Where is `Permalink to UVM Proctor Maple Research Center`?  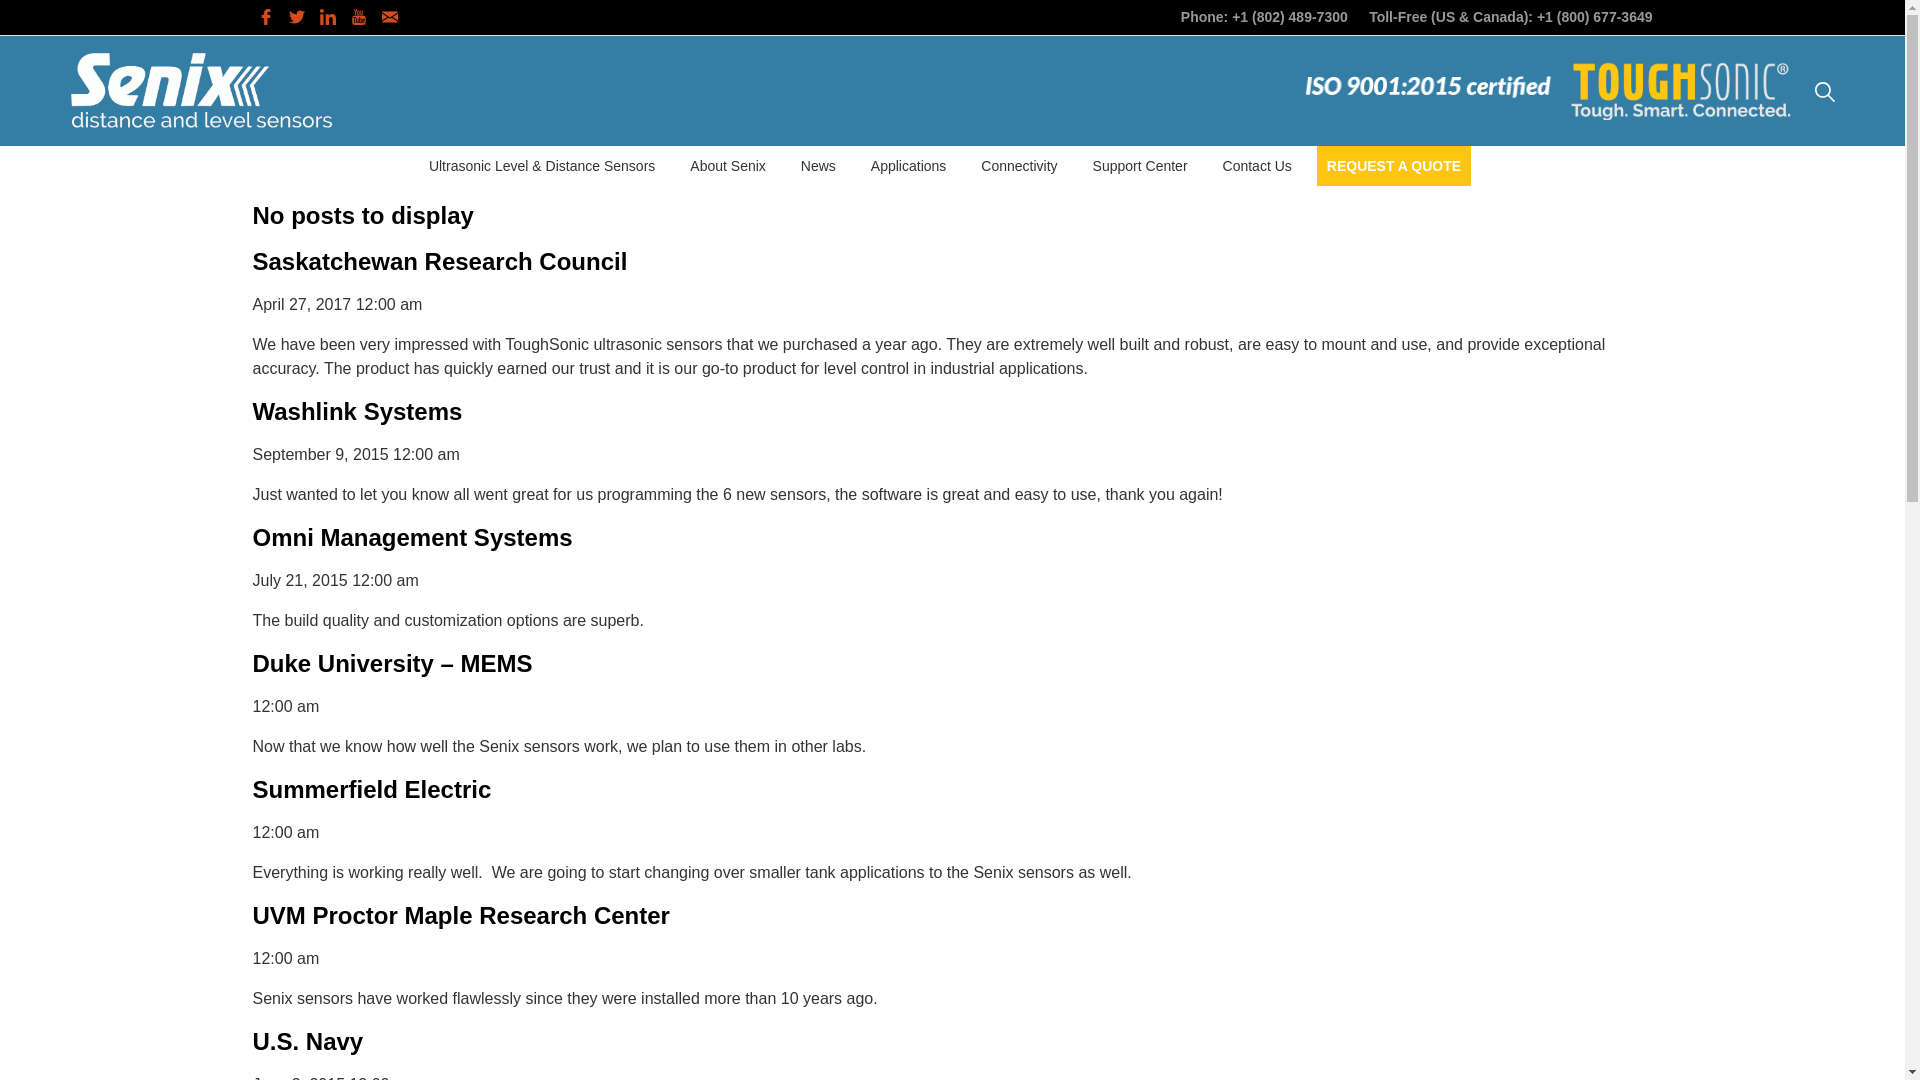
Permalink to UVM Proctor Maple Research Center is located at coordinates (460, 914).